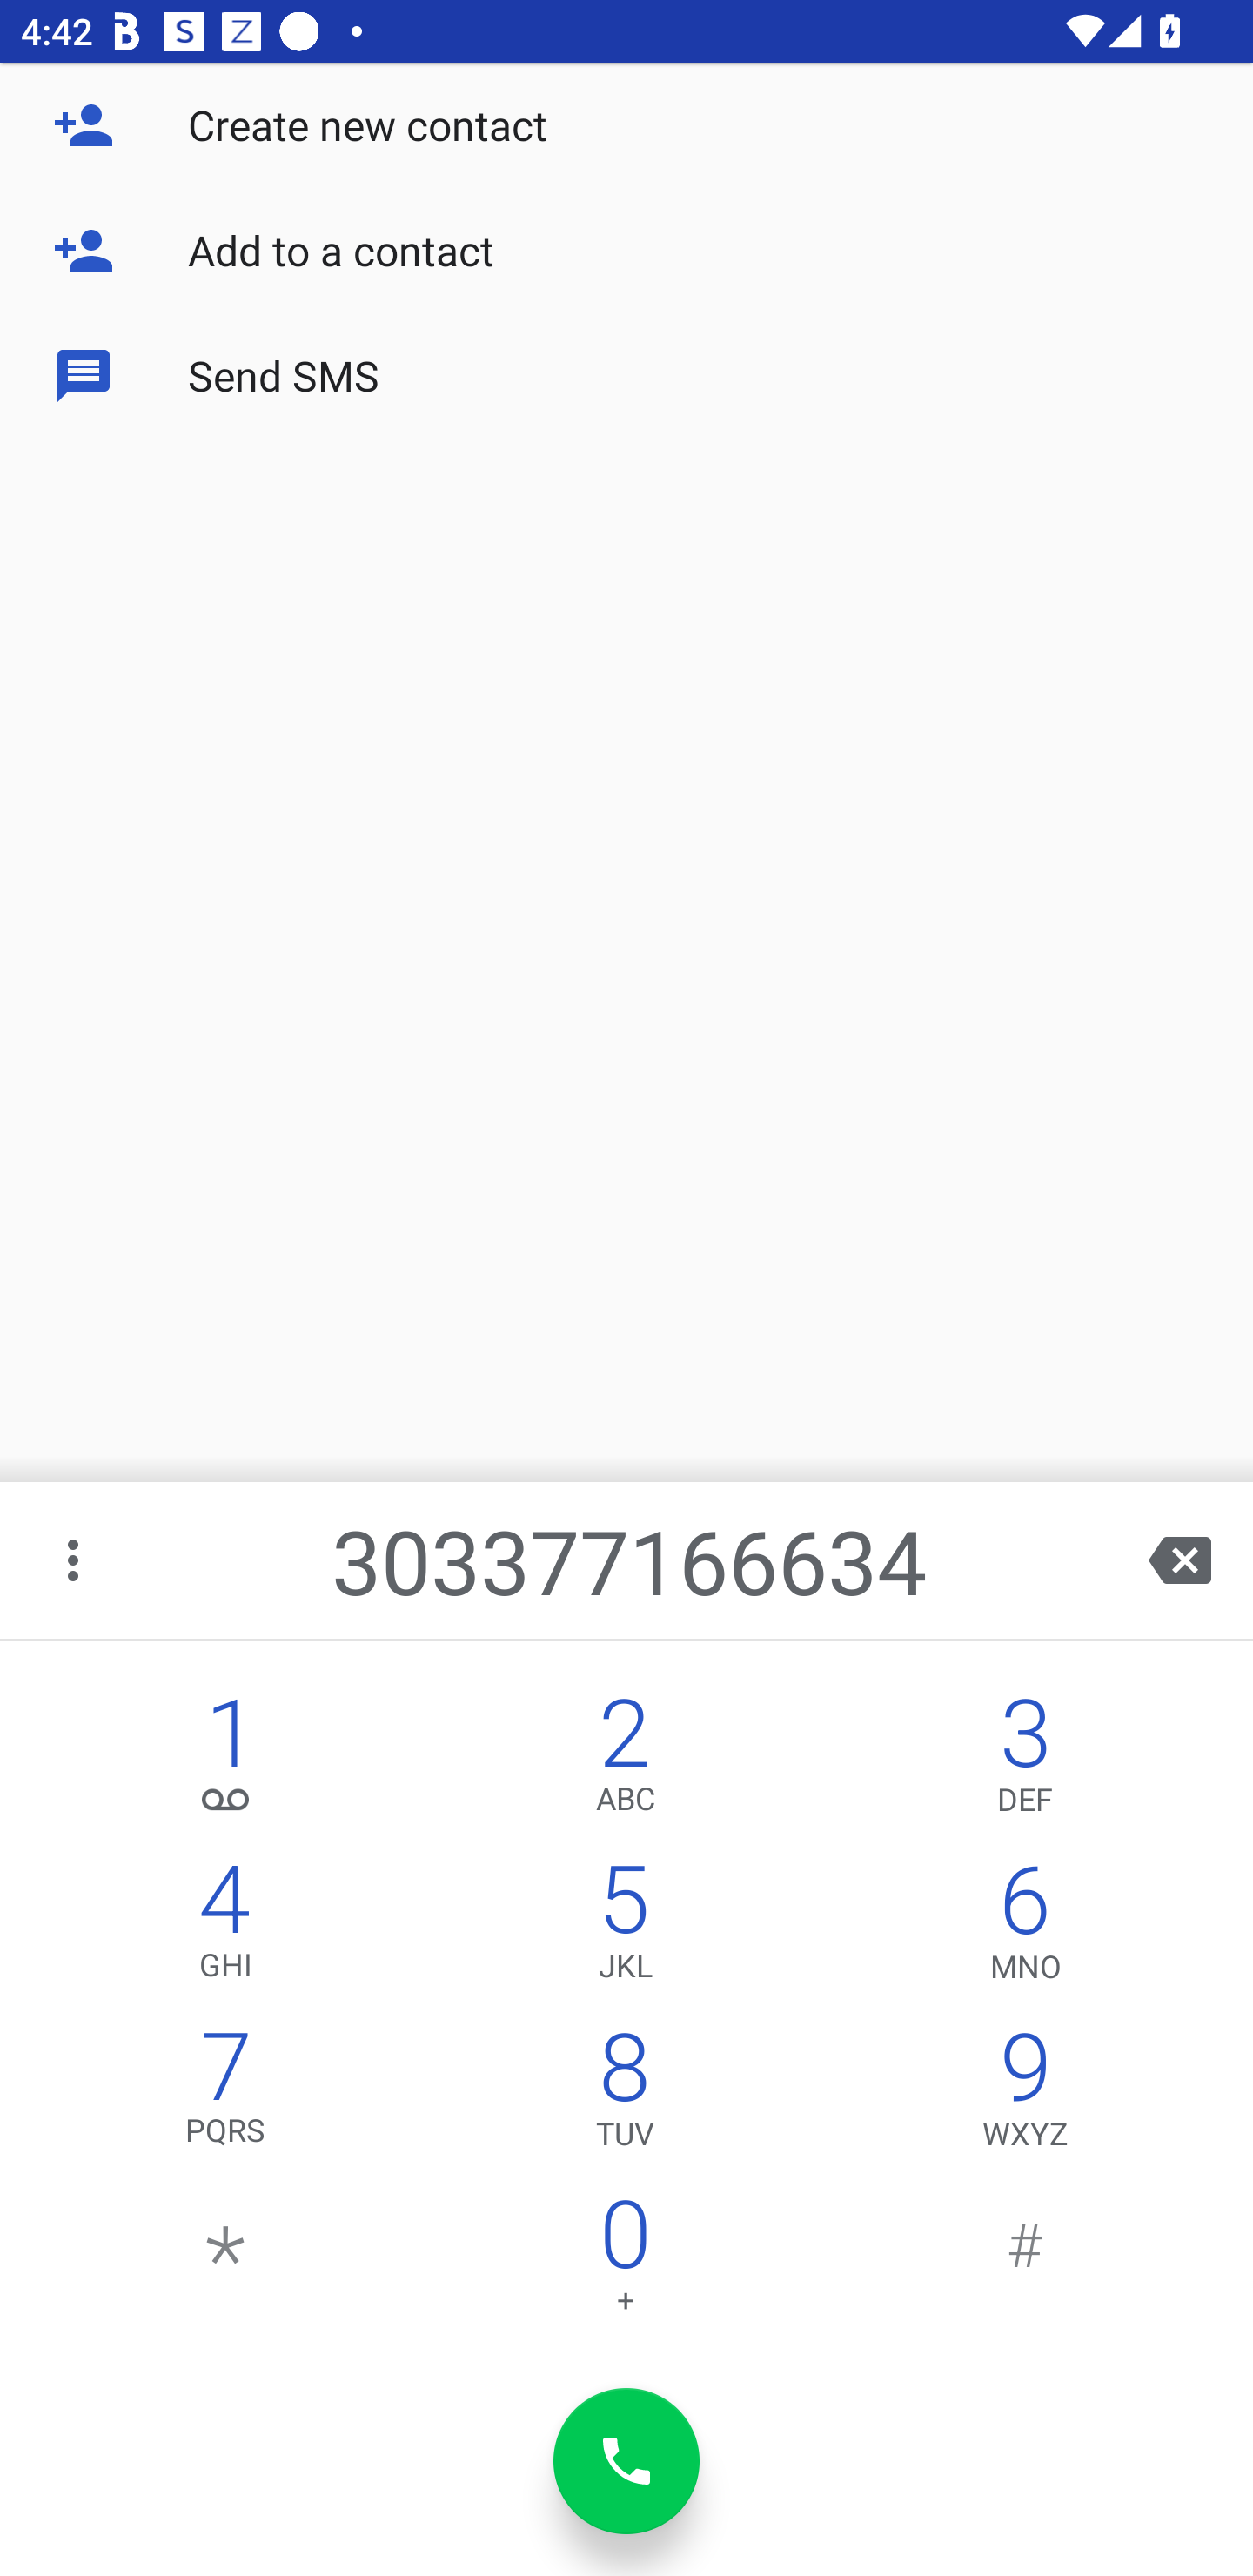 The height and width of the screenshot is (2576, 1253). I want to click on 2,ABC 2 ABC, so click(625, 1760).